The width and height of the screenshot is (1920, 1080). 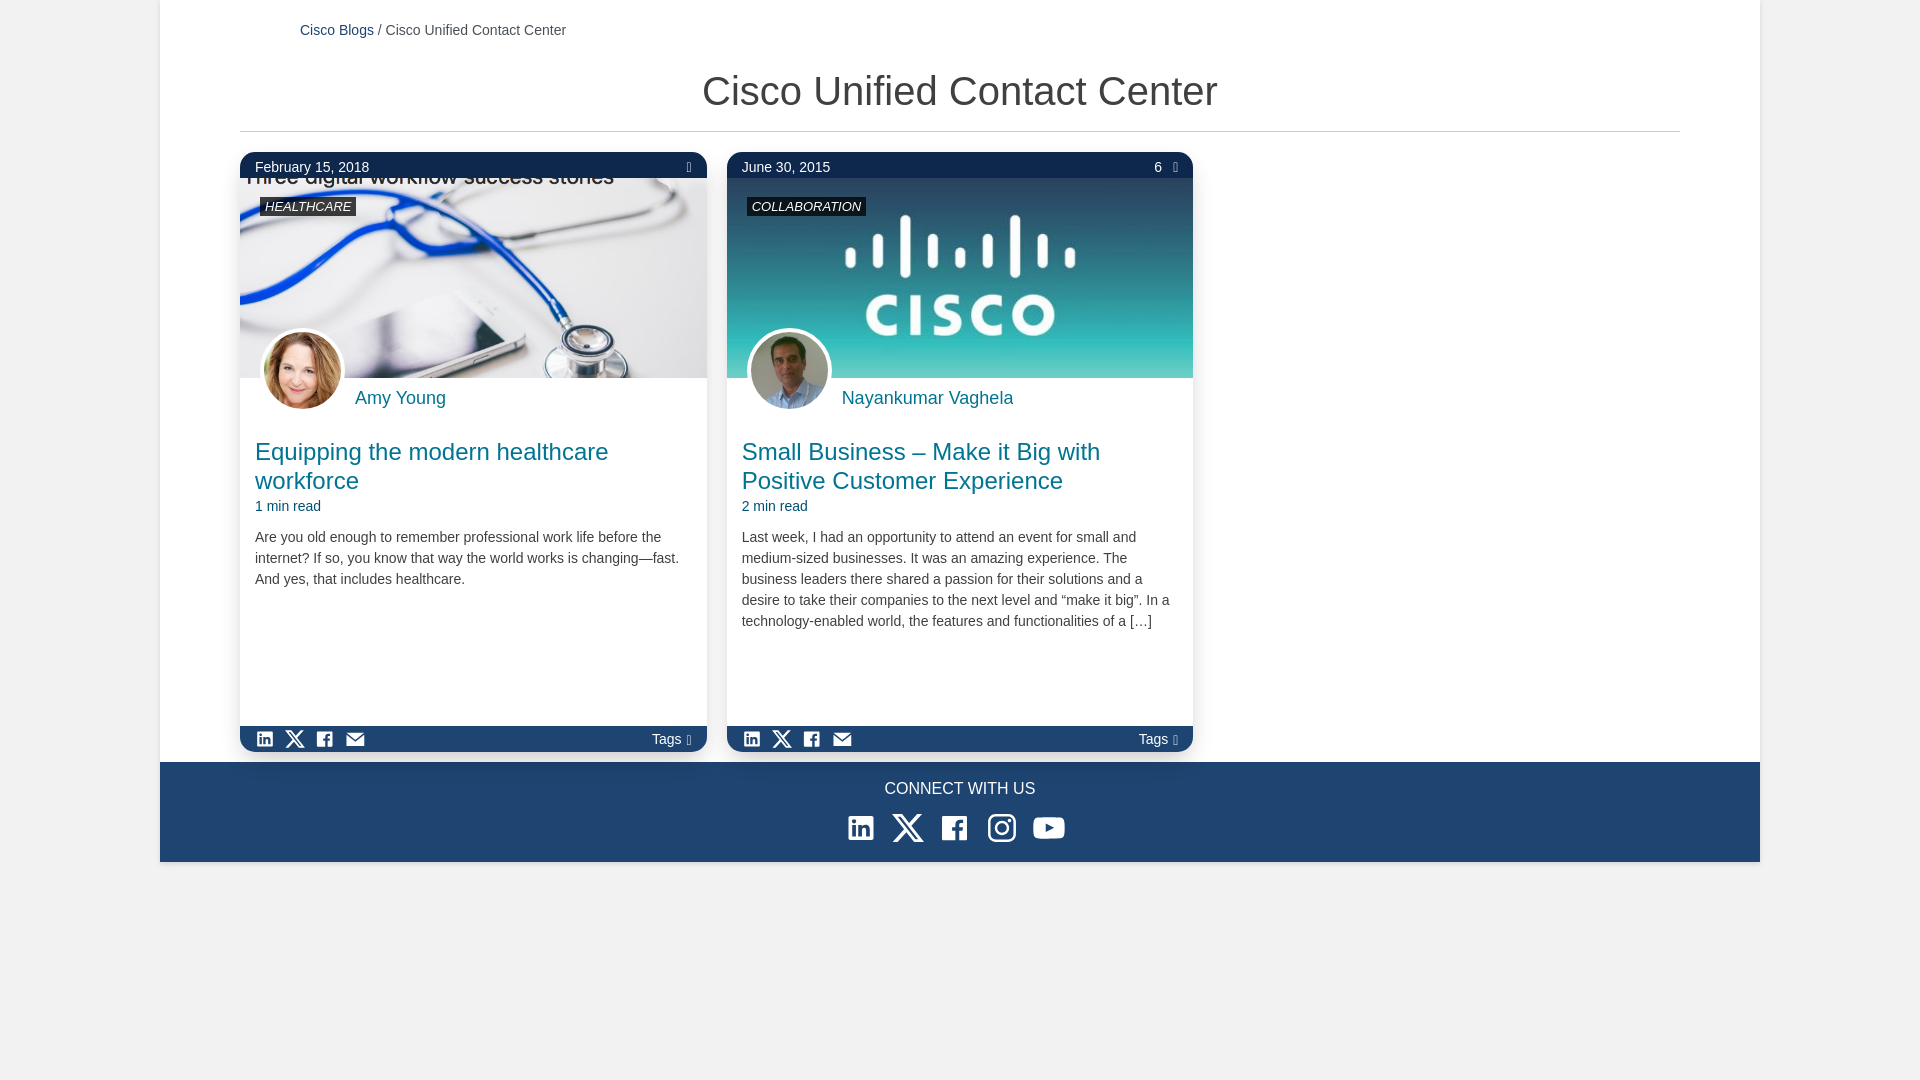 I want to click on HEALTHCARE, so click(x=308, y=206).